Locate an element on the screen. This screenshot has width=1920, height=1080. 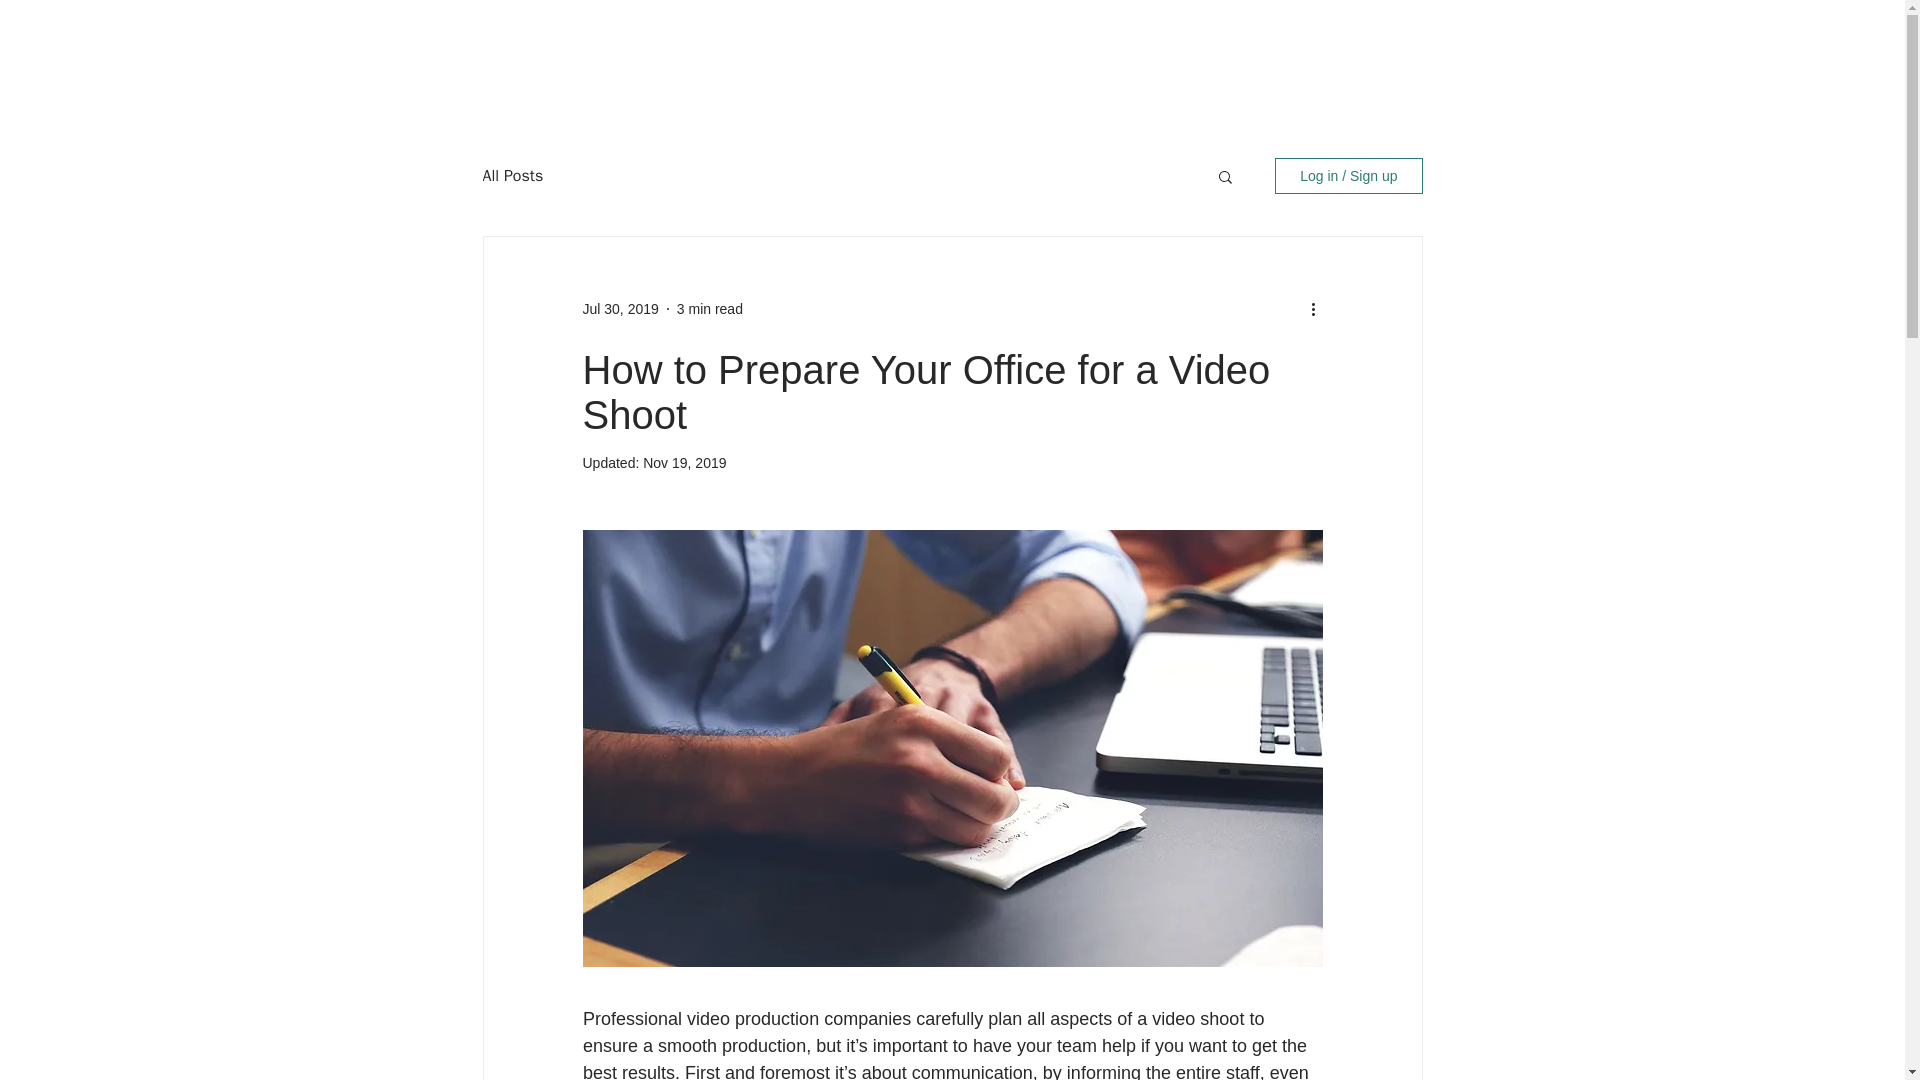
Jul 30, 2019 is located at coordinates (620, 308).